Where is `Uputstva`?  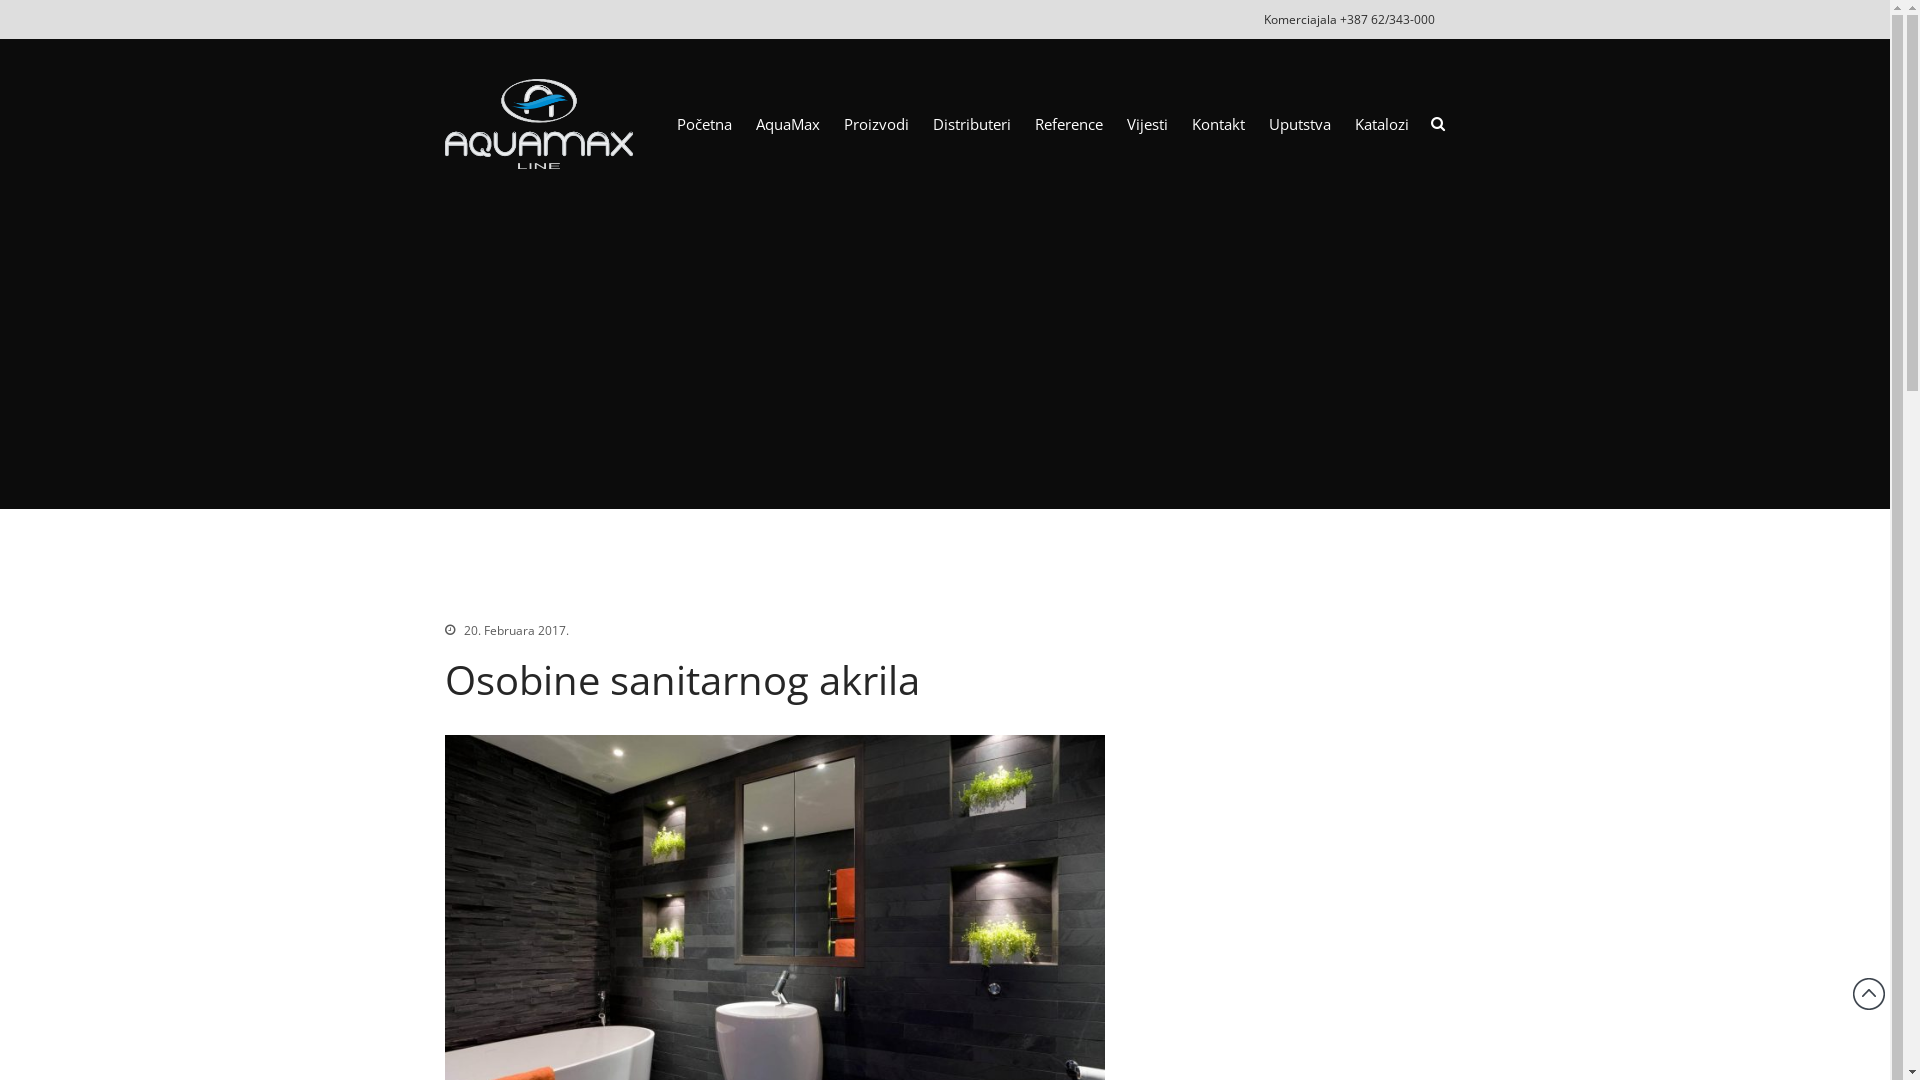
Uputstva is located at coordinates (1300, 124).